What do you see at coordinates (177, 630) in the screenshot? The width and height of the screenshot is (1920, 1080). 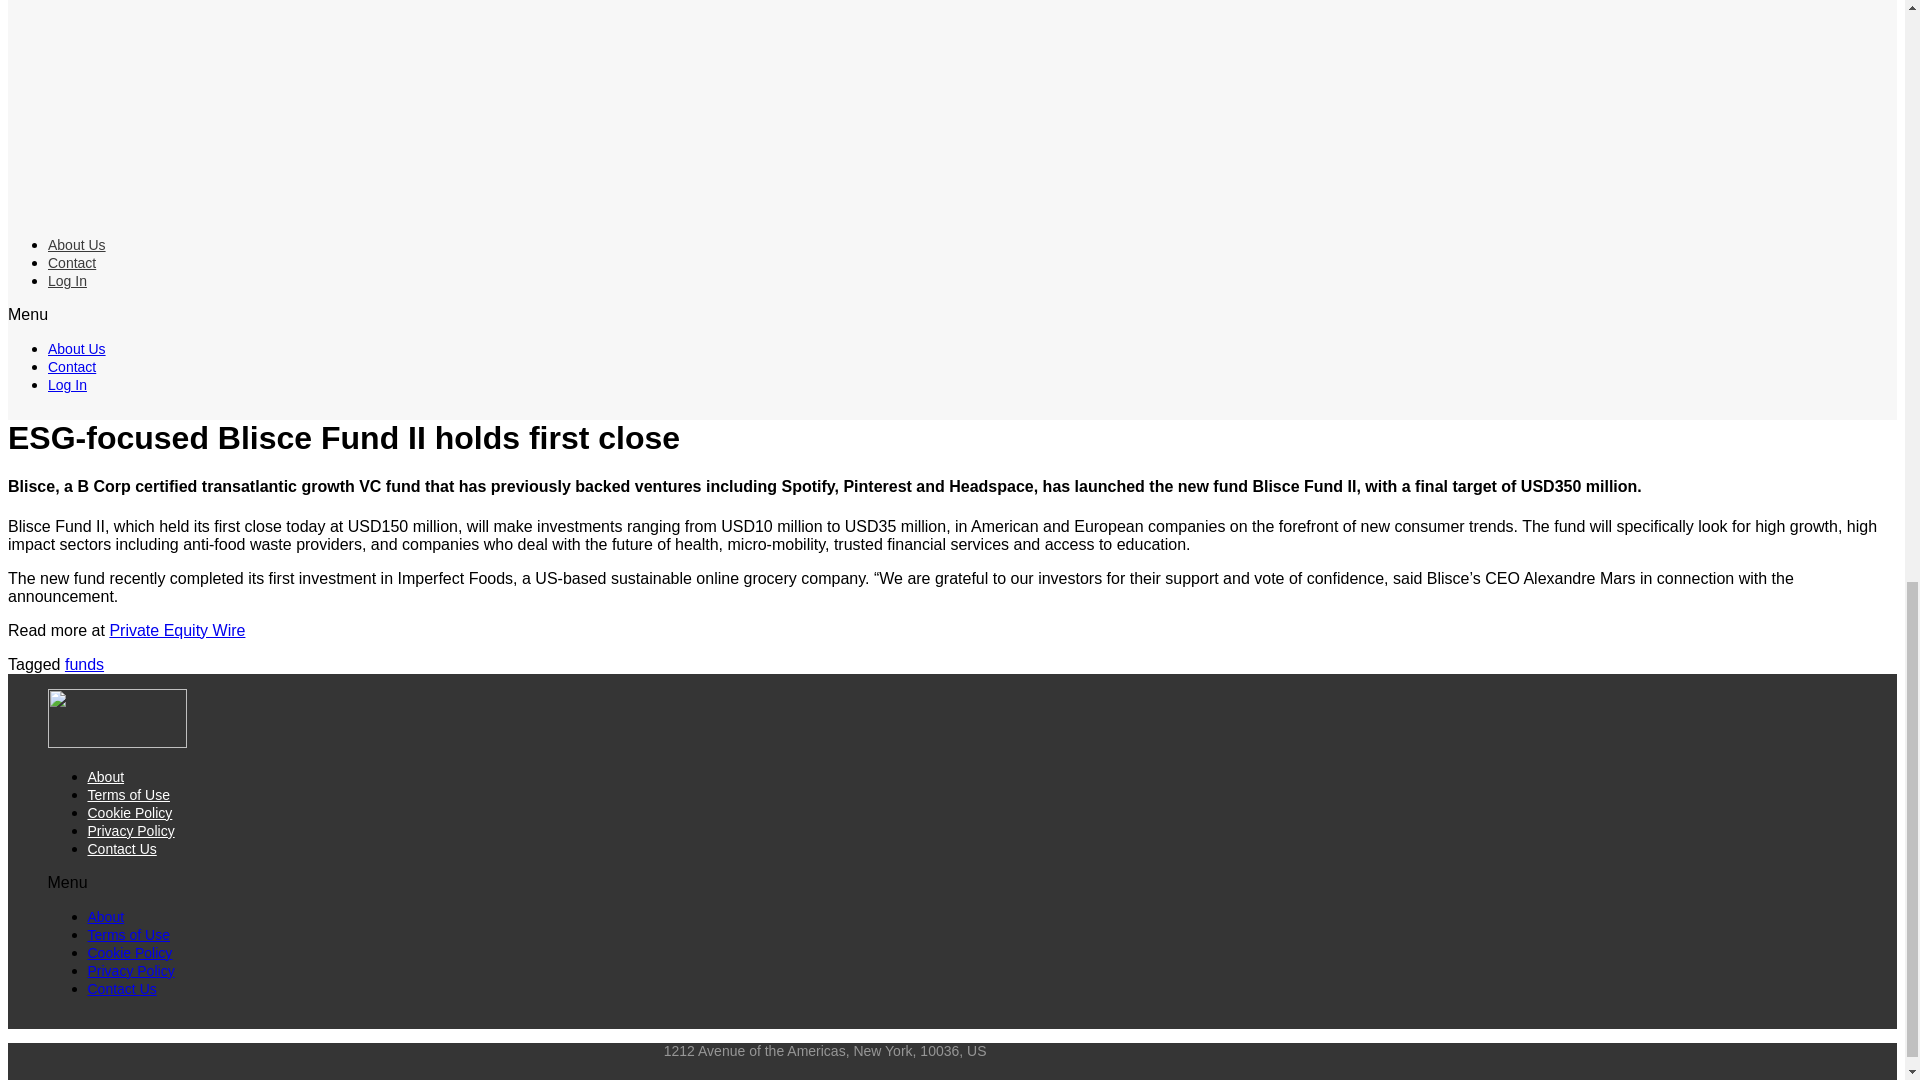 I see `Private Equity Wire` at bounding box center [177, 630].